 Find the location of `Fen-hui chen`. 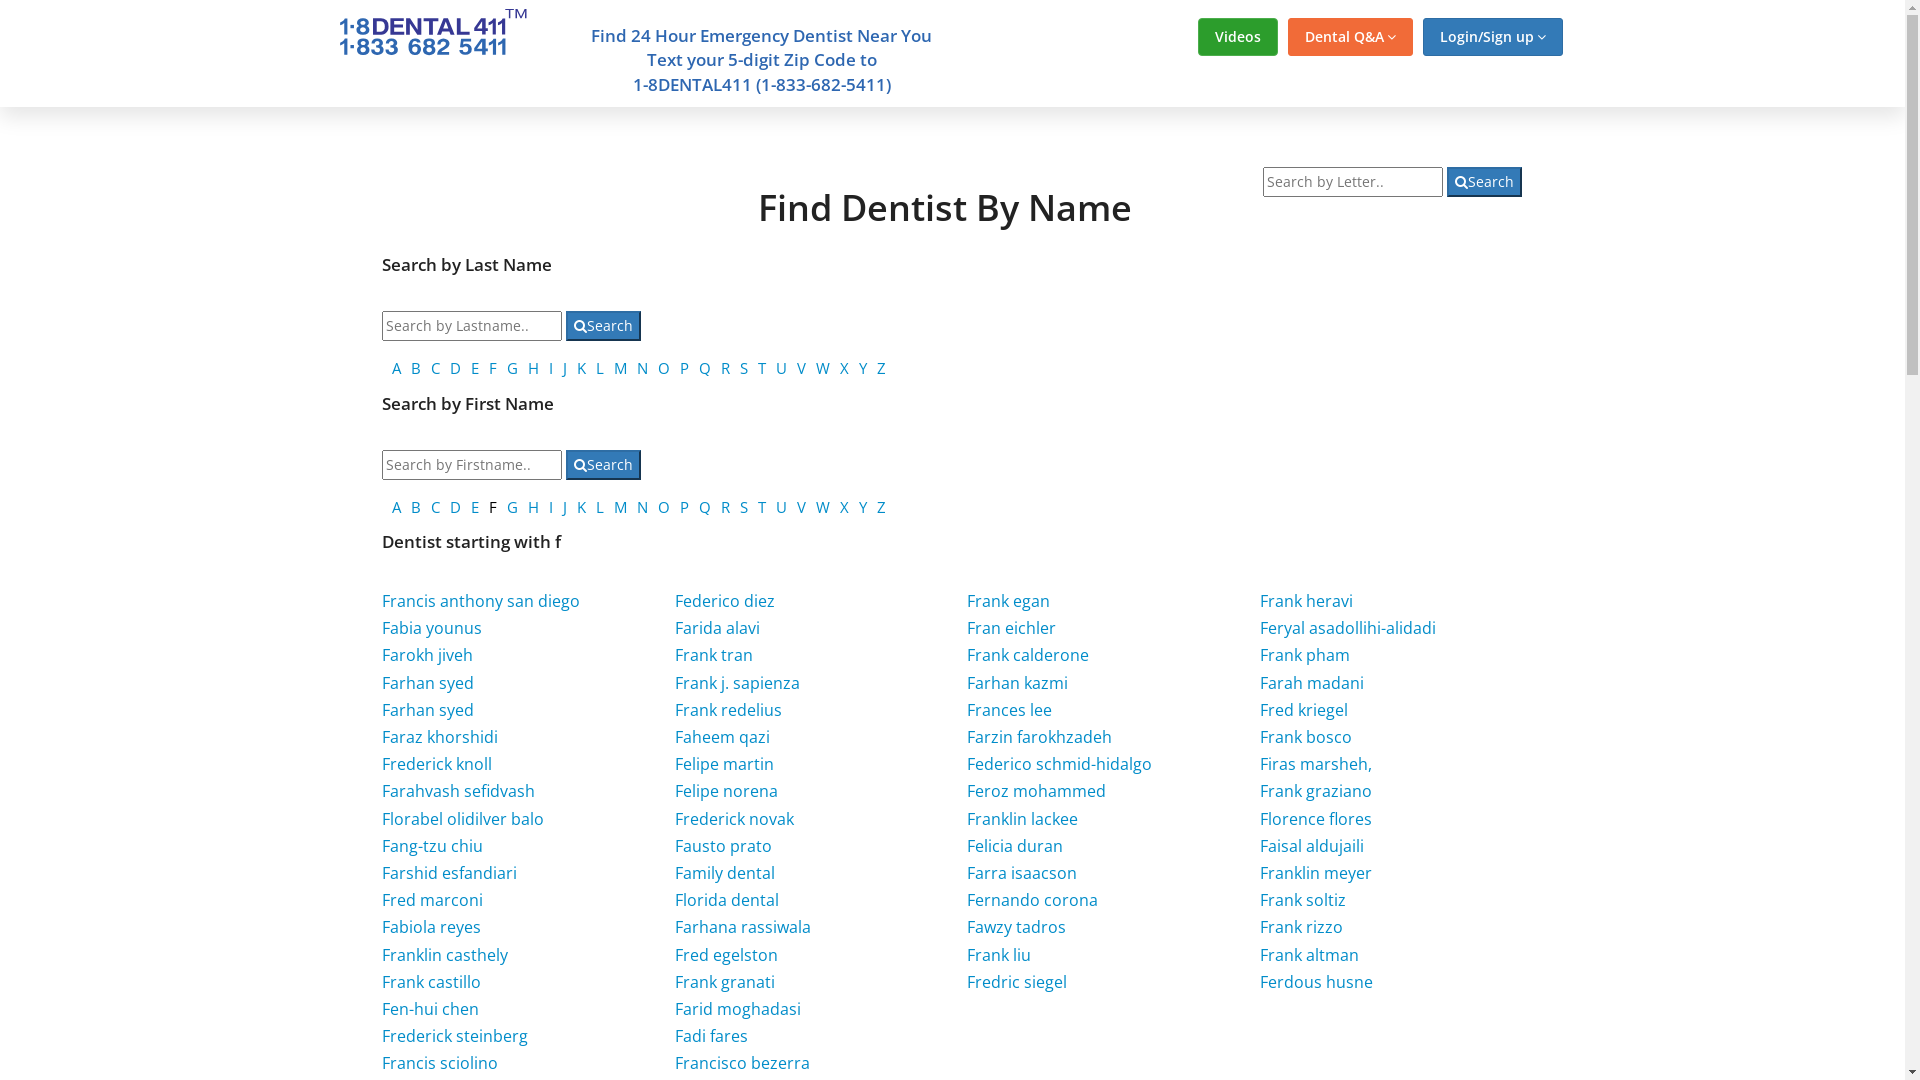

Fen-hui chen is located at coordinates (430, 1009).